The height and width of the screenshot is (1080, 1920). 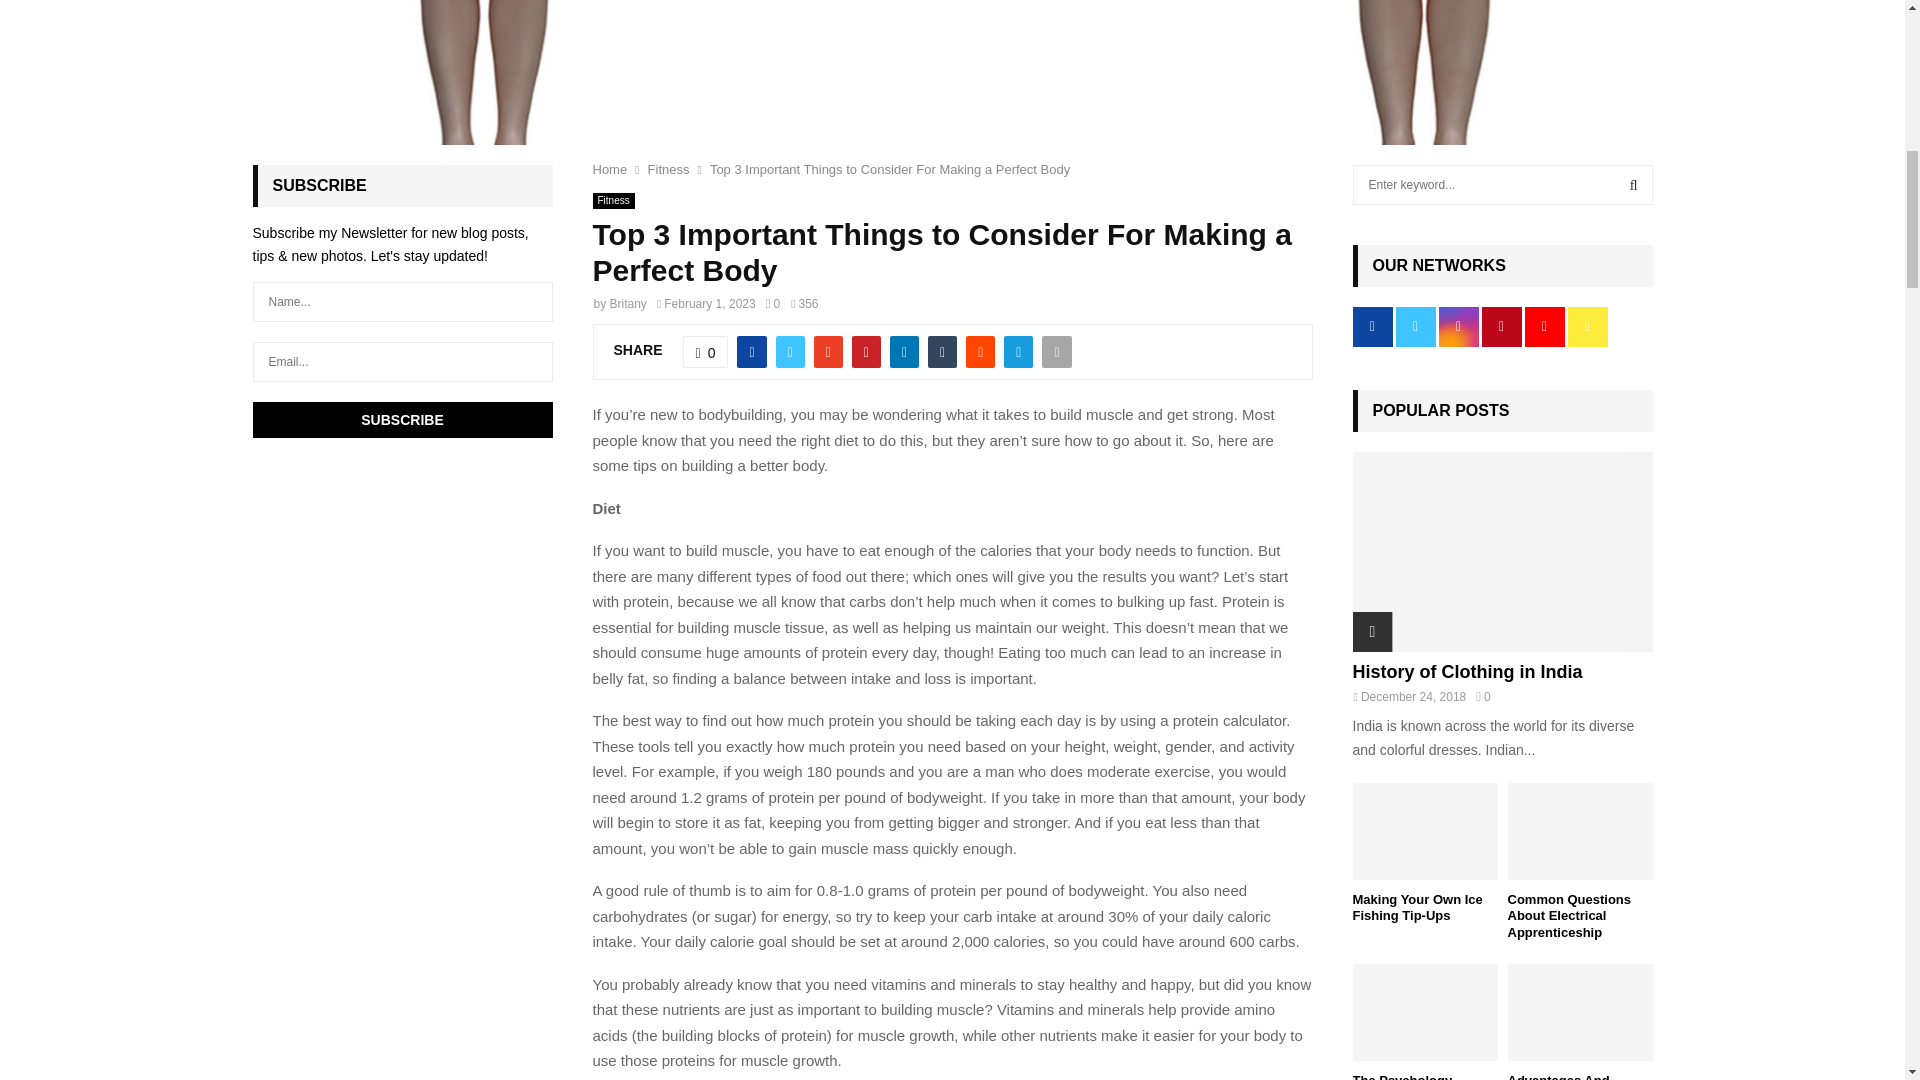 I want to click on Fitness, so click(x=612, y=200).